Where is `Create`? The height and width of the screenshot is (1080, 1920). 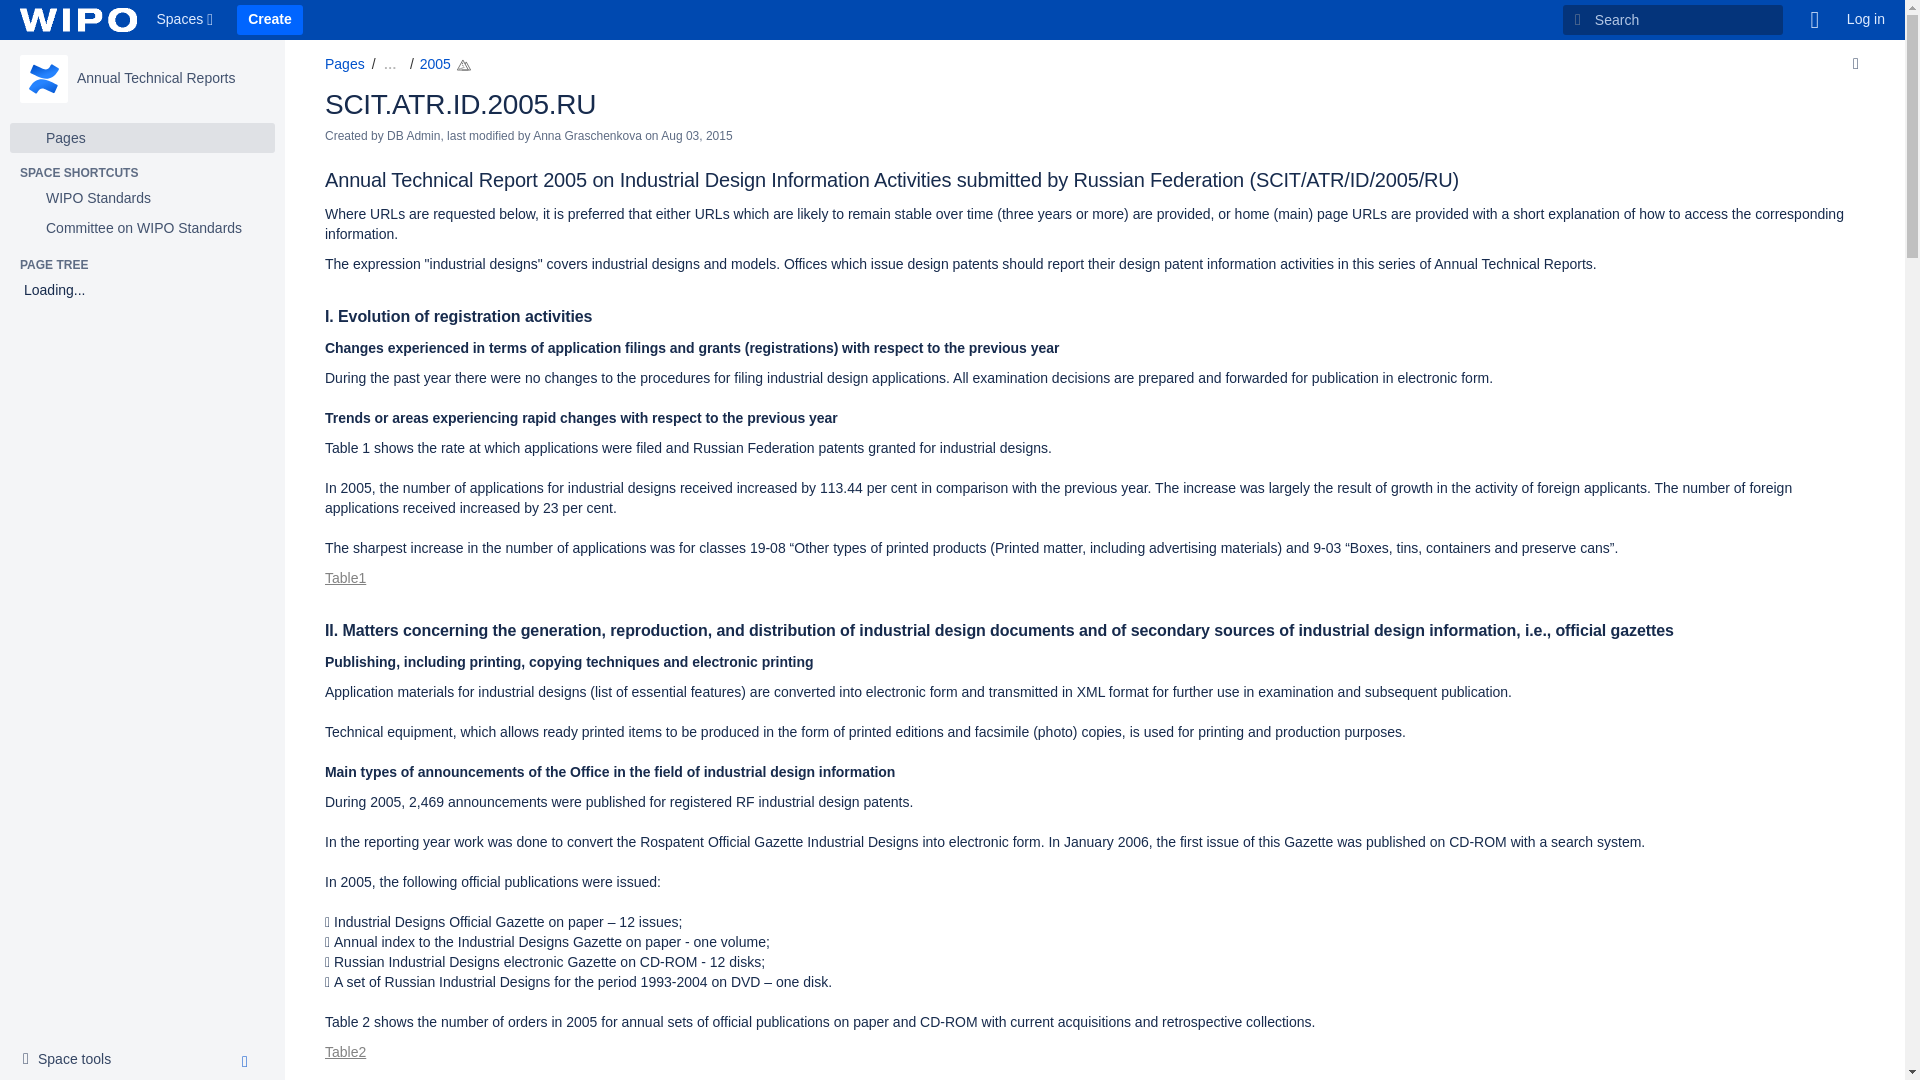
Create is located at coordinates (270, 20).